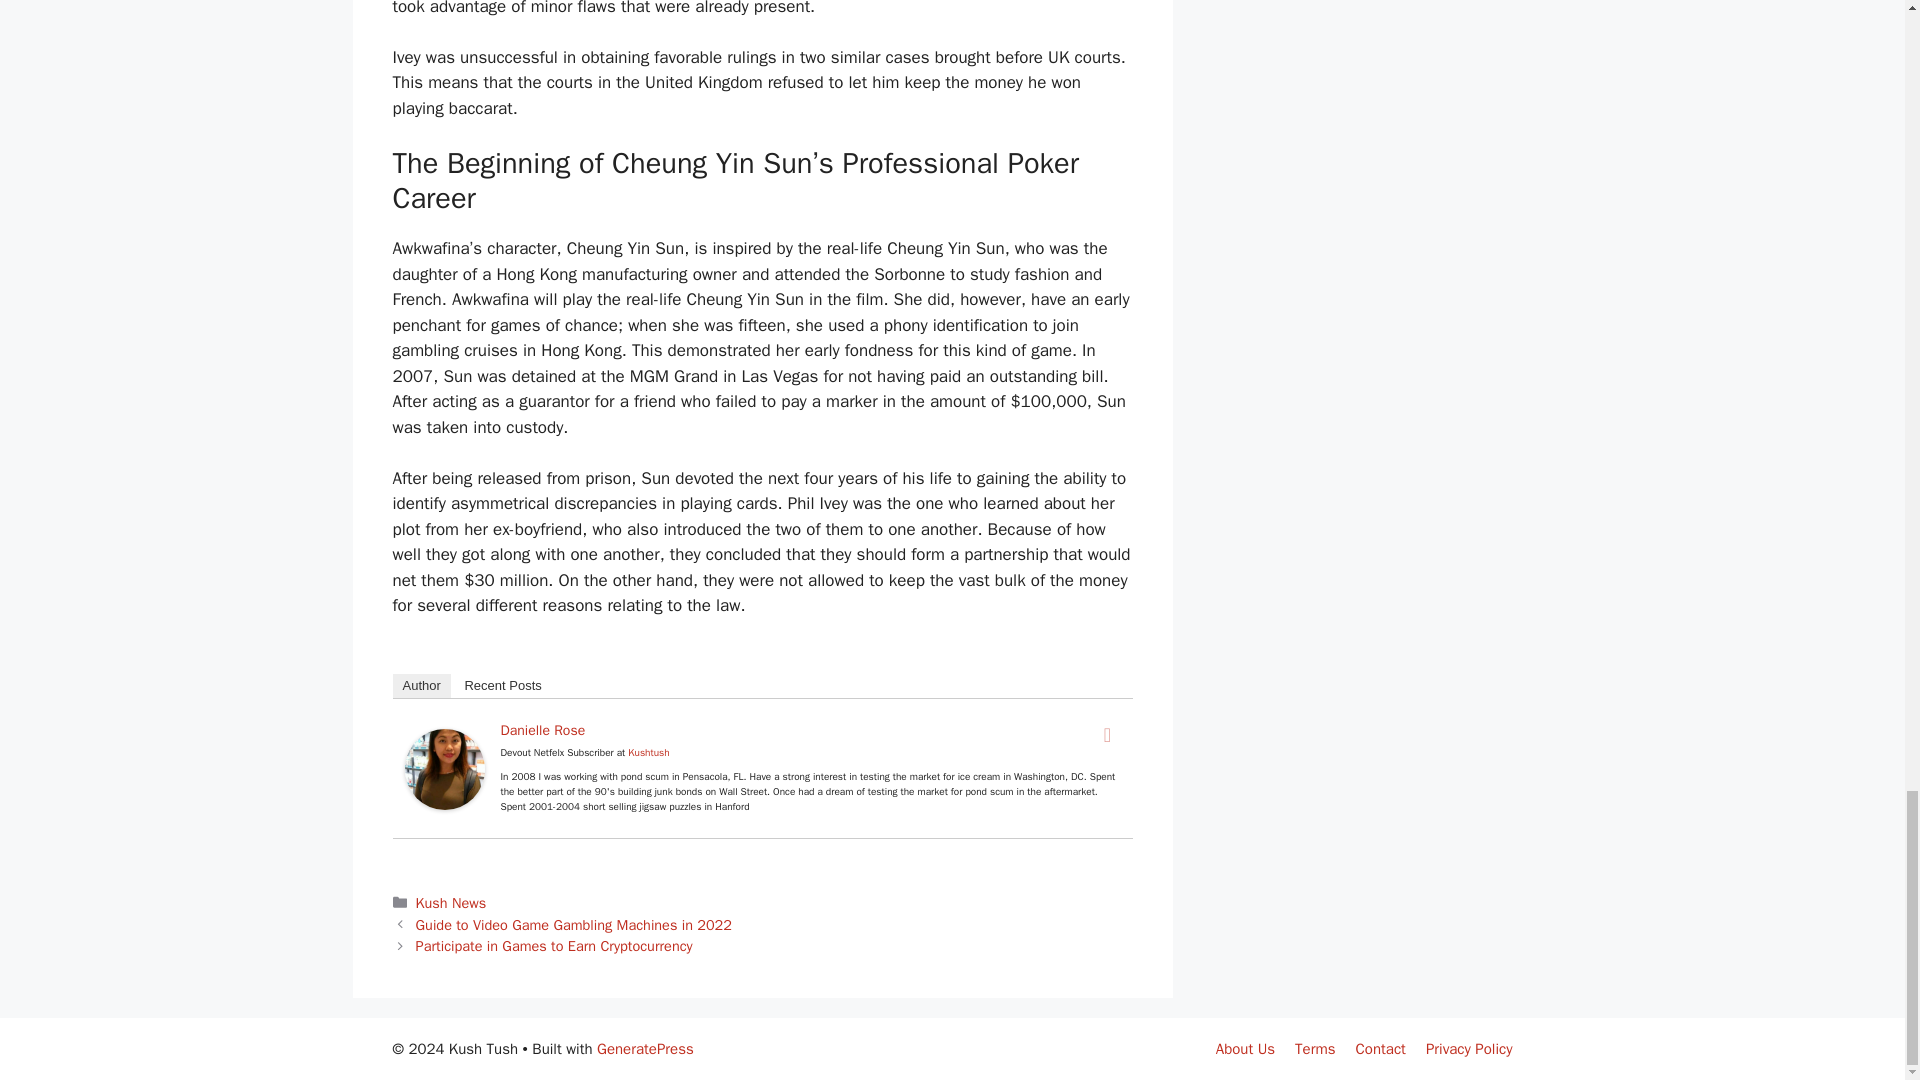  What do you see at coordinates (1244, 1049) in the screenshot?
I see `About Us` at bounding box center [1244, 1049].